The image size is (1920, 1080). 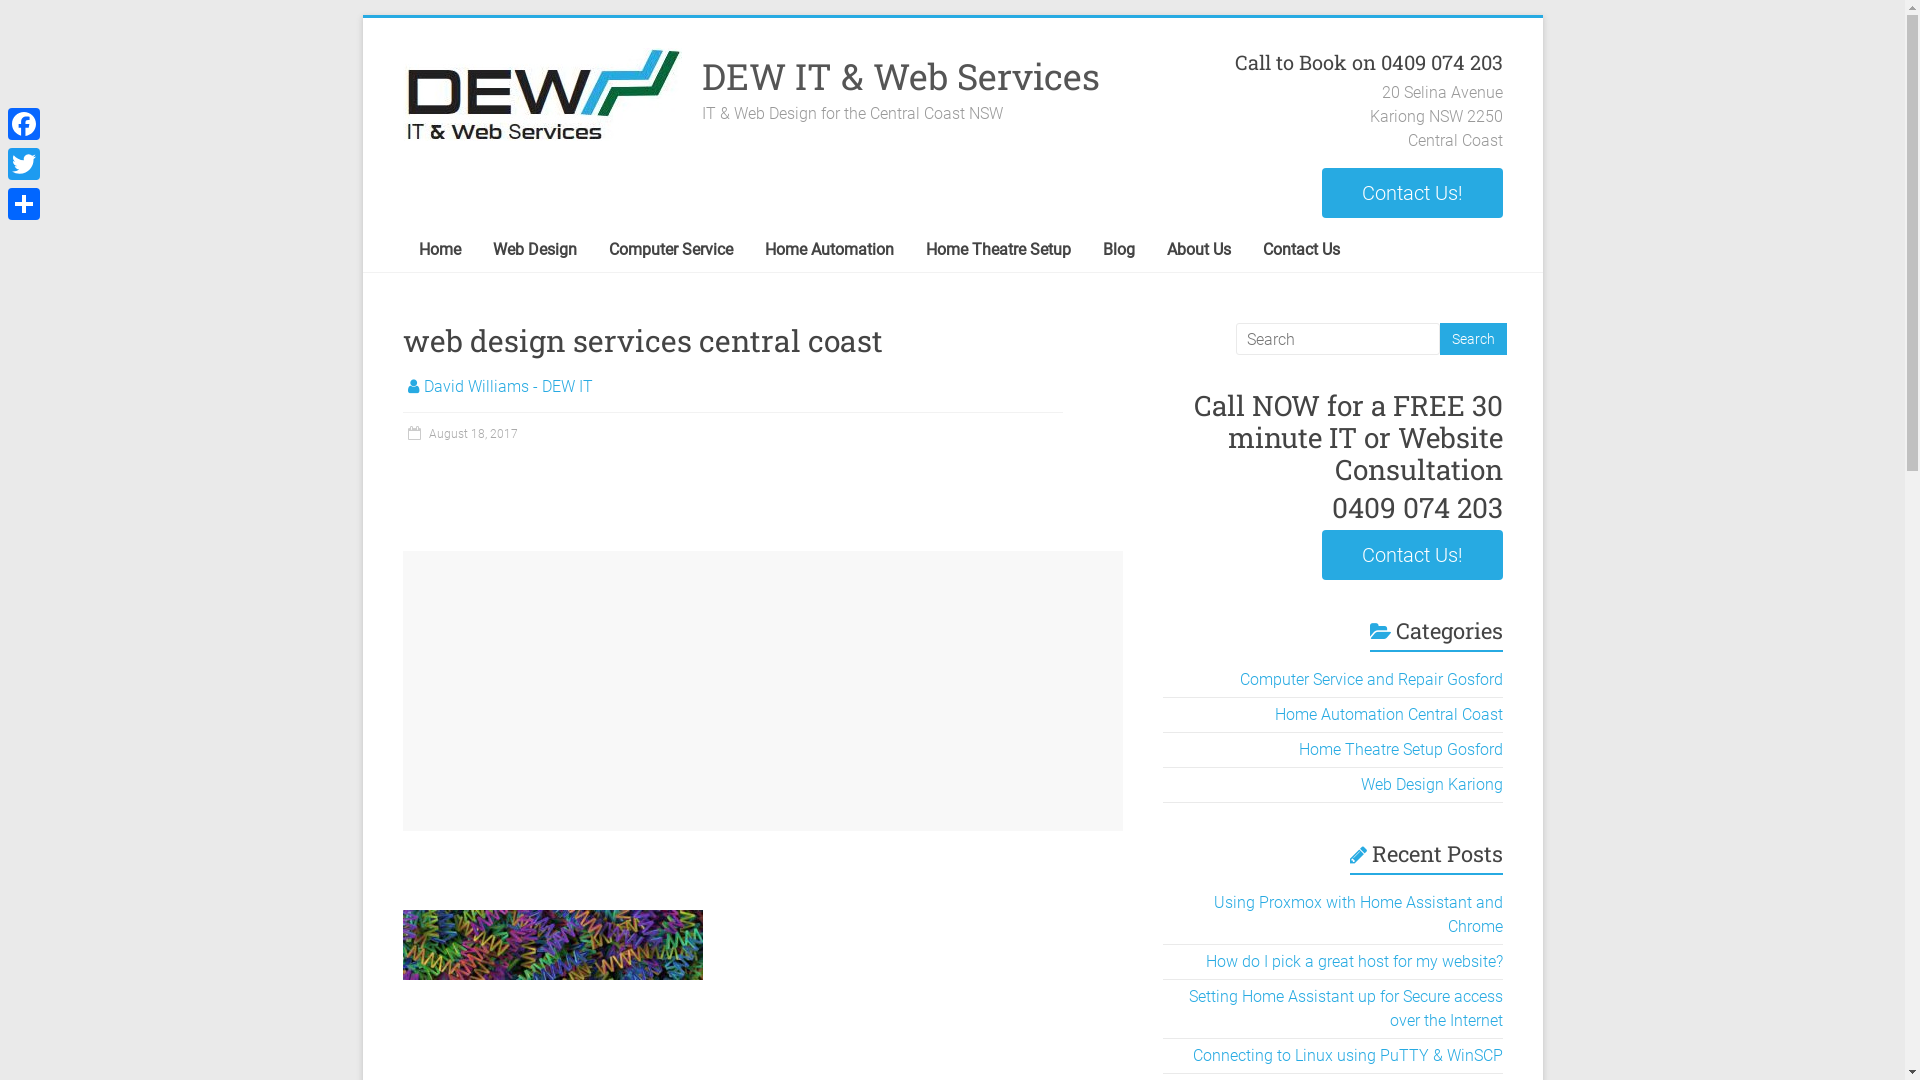 I want to click on Home Automation, so click(x=828, y=250).